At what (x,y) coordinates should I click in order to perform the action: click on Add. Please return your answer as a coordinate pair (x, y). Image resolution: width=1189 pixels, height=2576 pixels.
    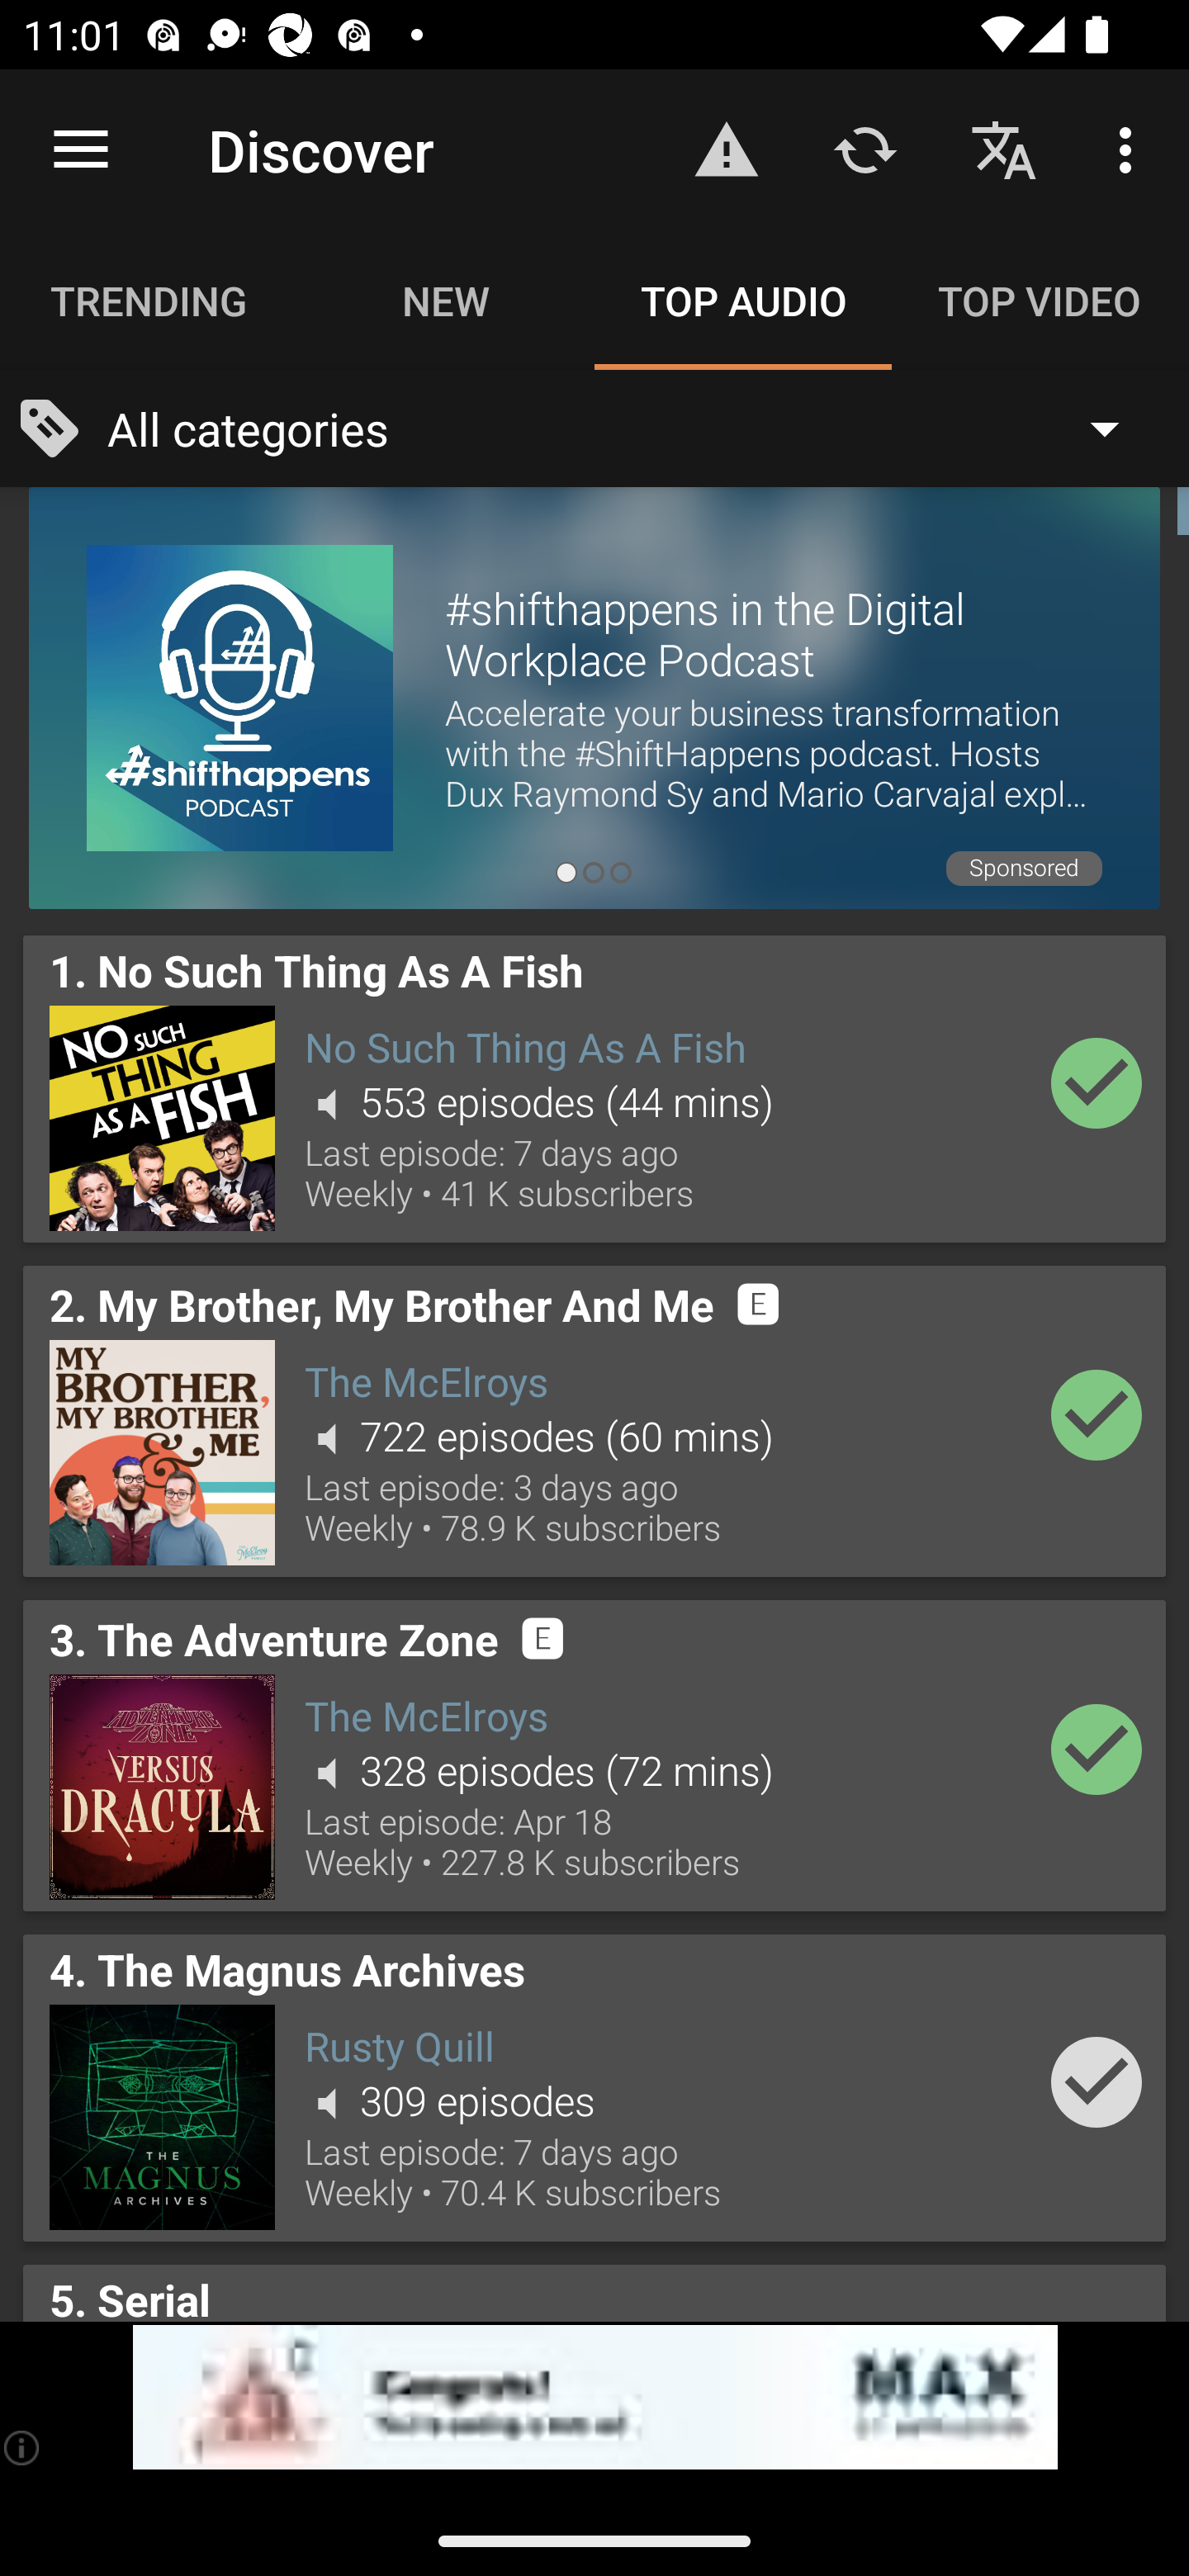
    Looking at the image, I should click on (1097, 1413).